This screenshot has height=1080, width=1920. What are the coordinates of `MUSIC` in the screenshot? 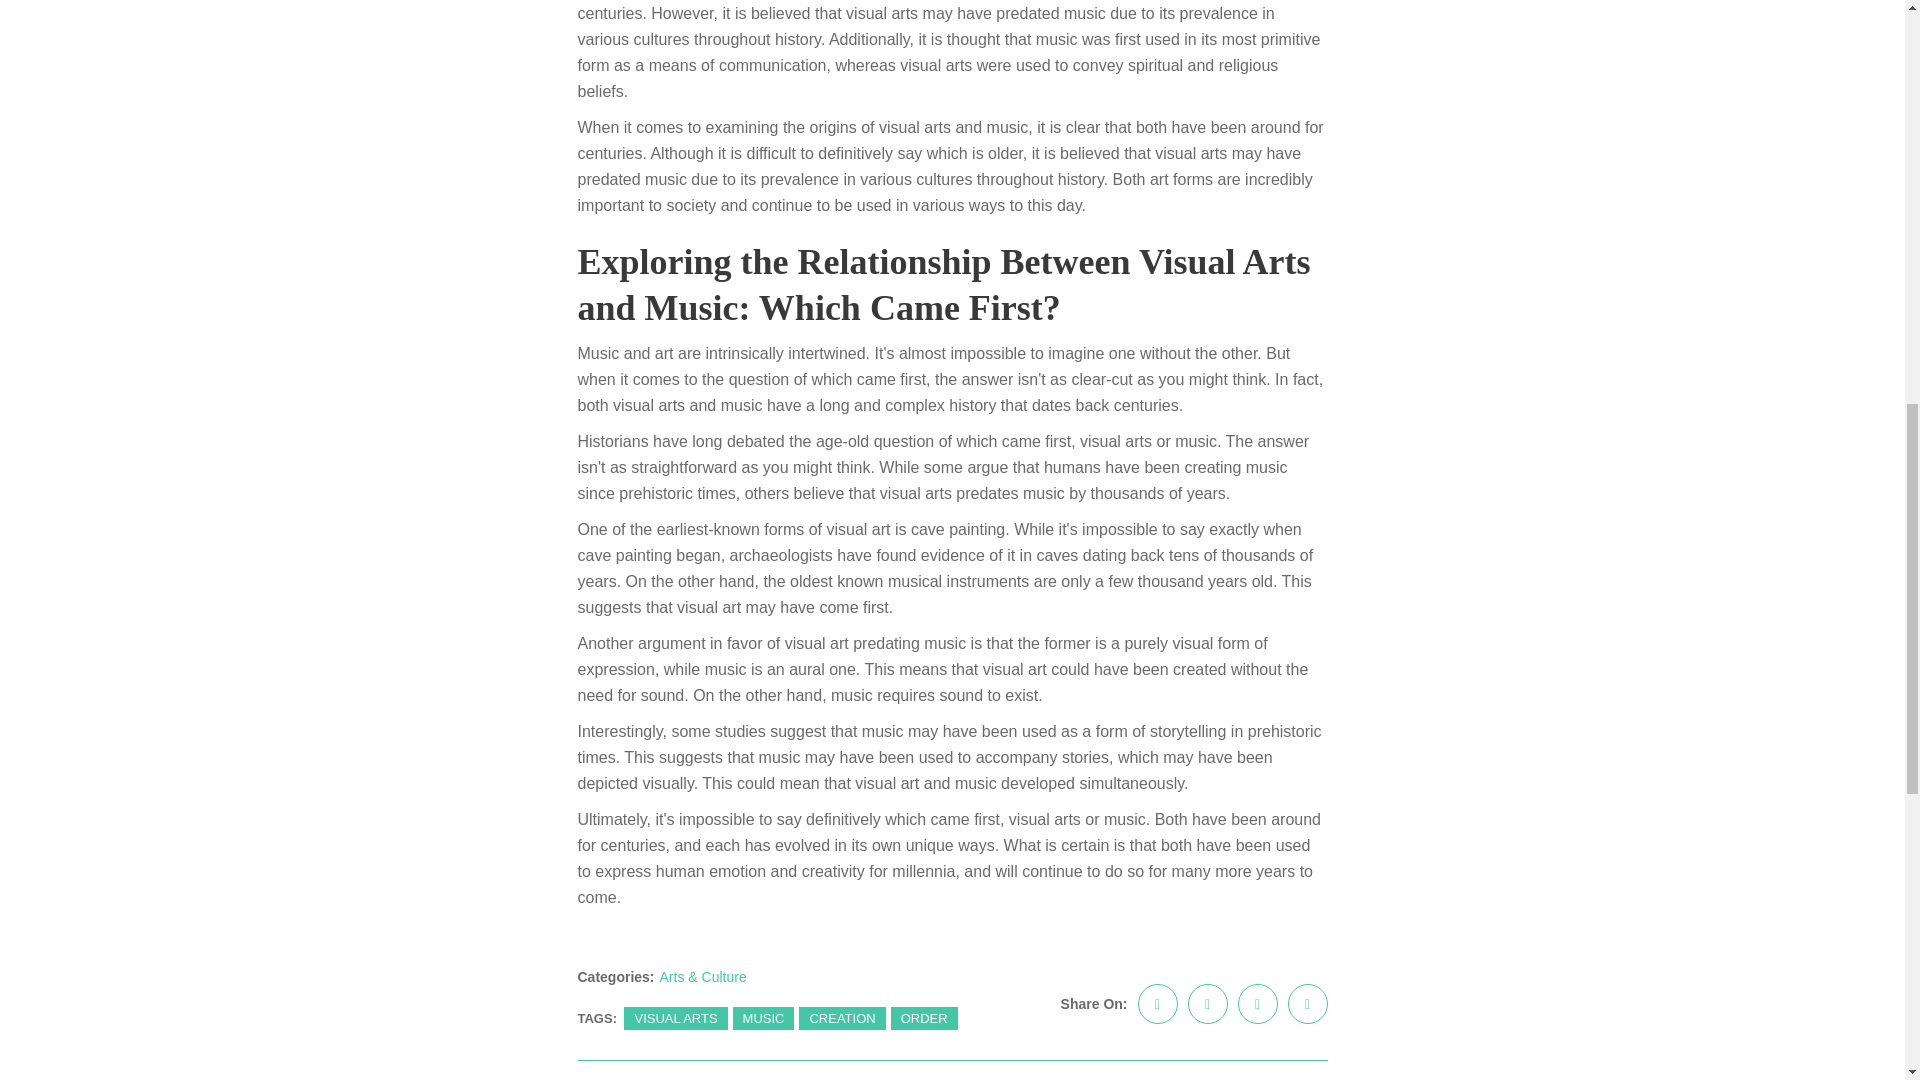 It's located at (764, 1018).